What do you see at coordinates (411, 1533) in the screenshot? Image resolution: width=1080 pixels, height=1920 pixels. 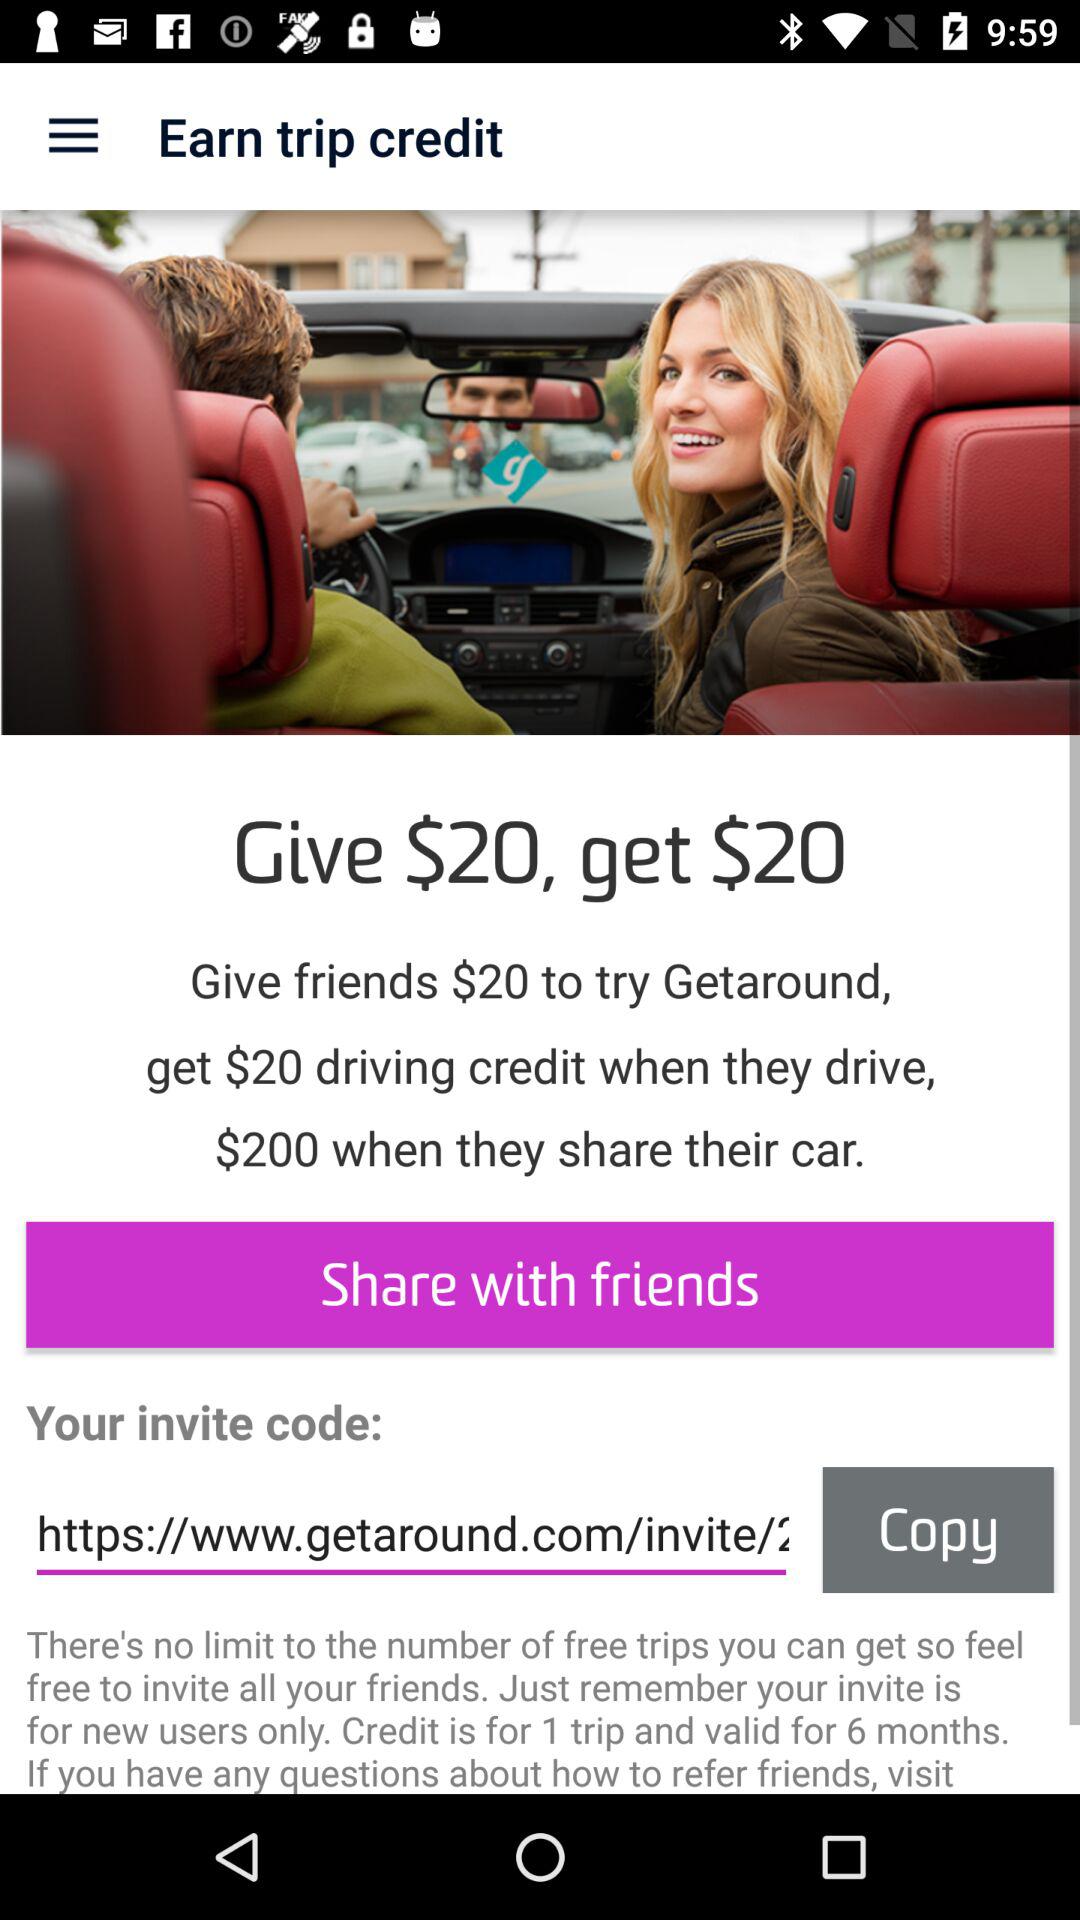 I see `press the item to the left of the copy` at bounding box center [411, 1533].